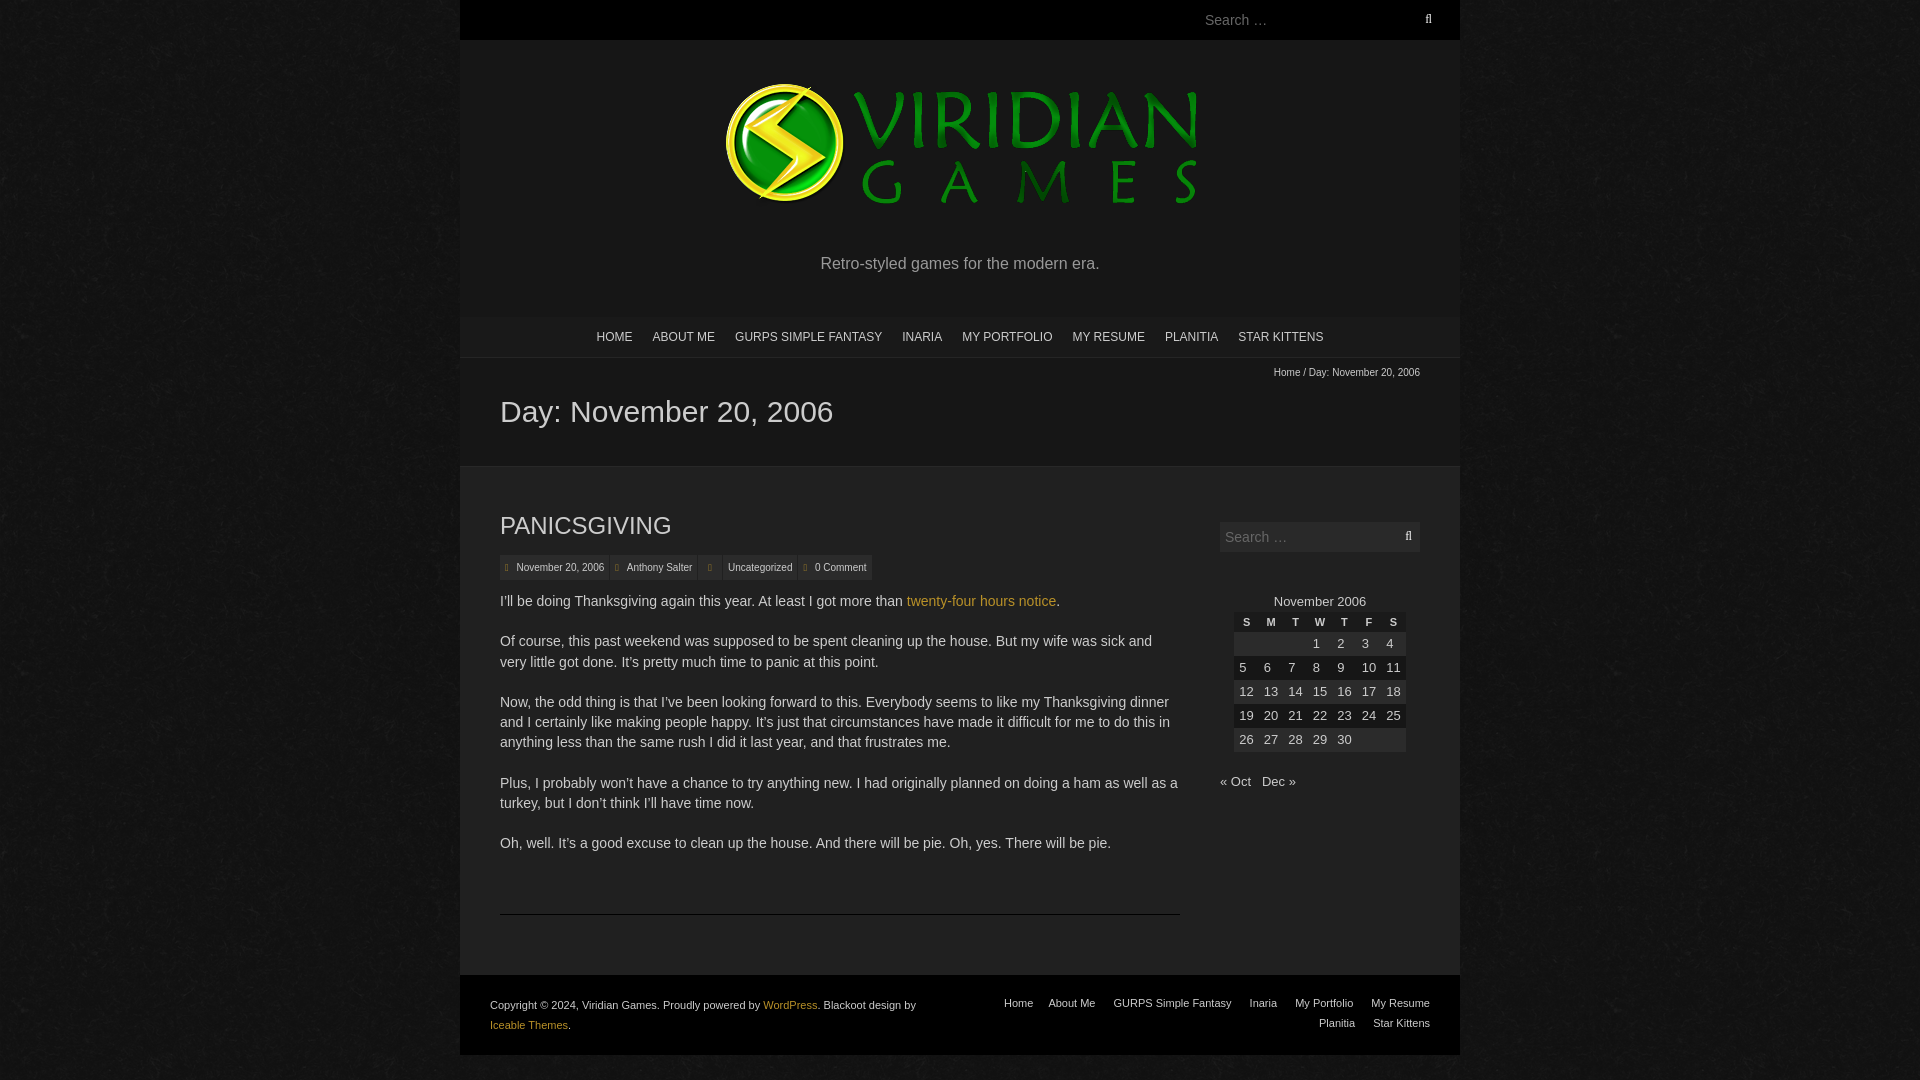 This screenshot has height=1080, width=1920. Describe the element at coordinates (922, 336) in the screenshot. I see `INARIA` at that location.